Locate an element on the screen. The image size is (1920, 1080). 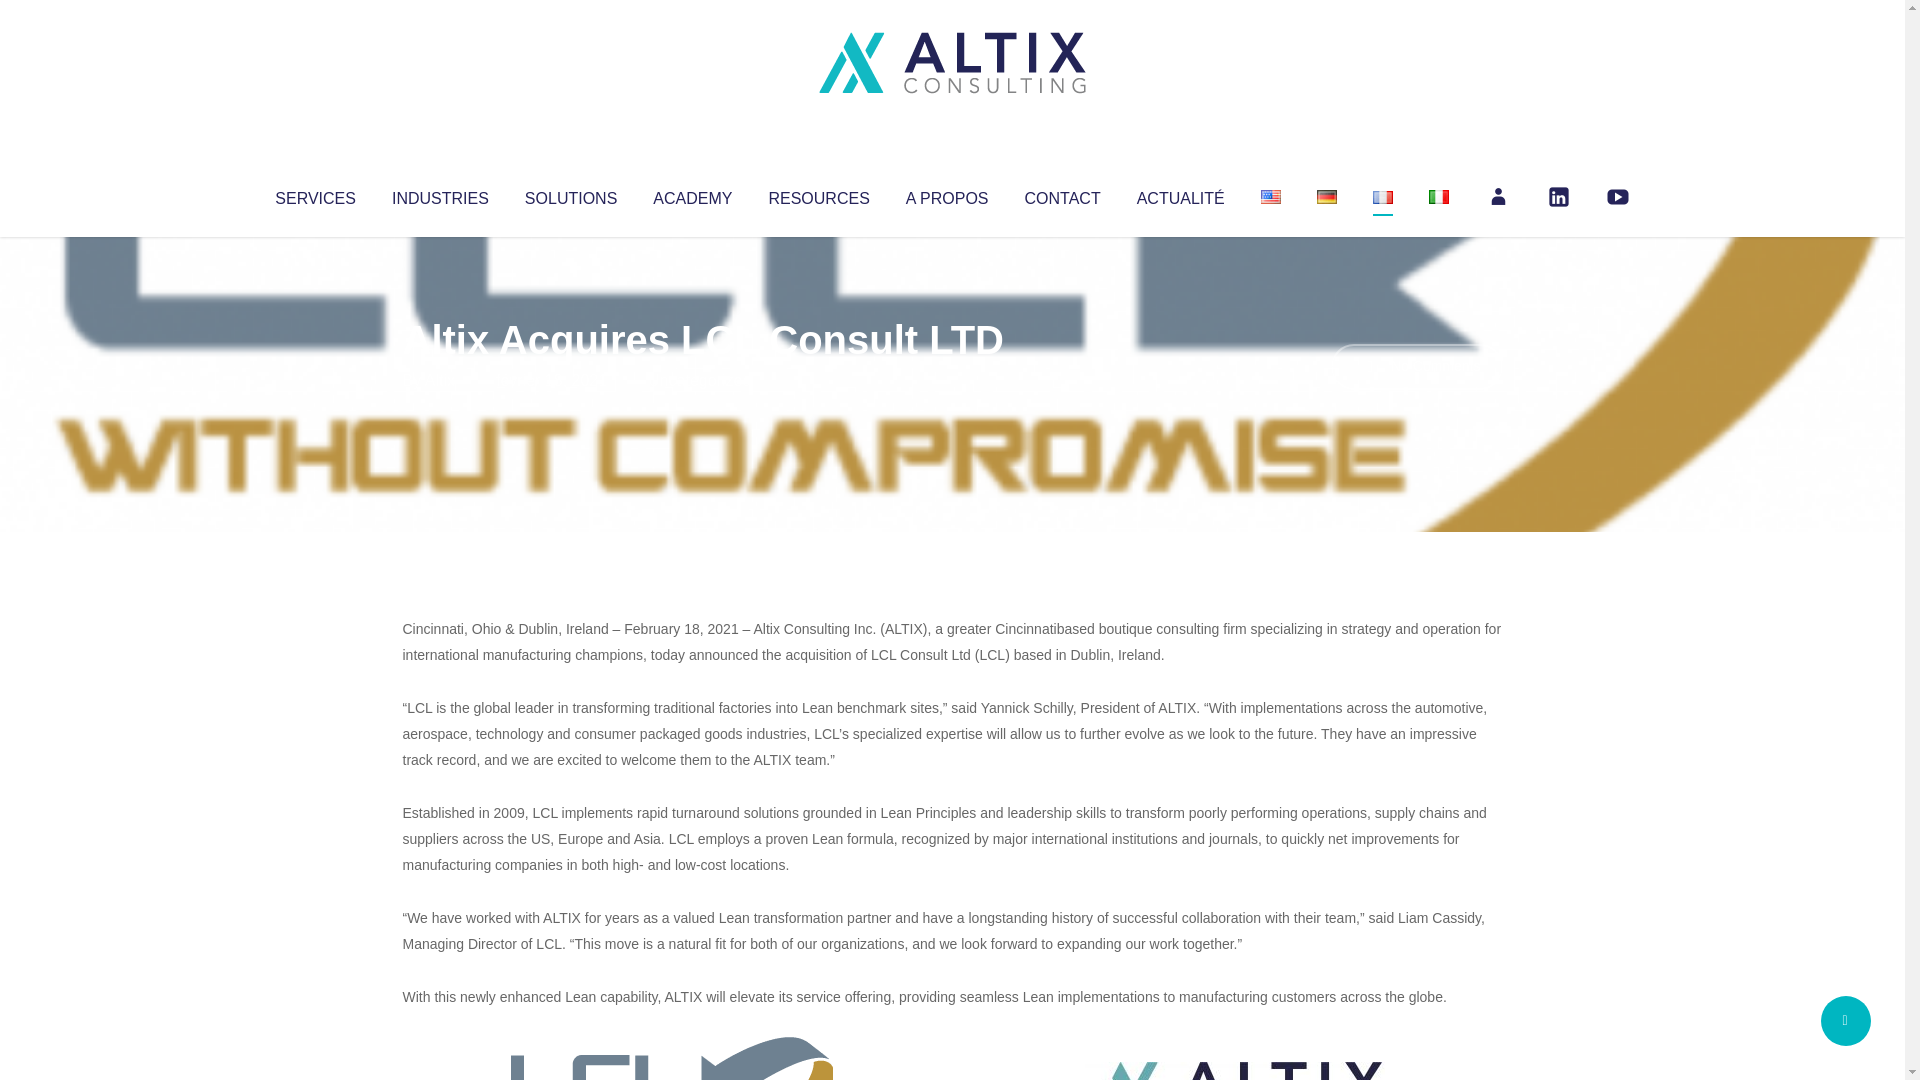
ACADEMY is located at coordinates (692, 194).